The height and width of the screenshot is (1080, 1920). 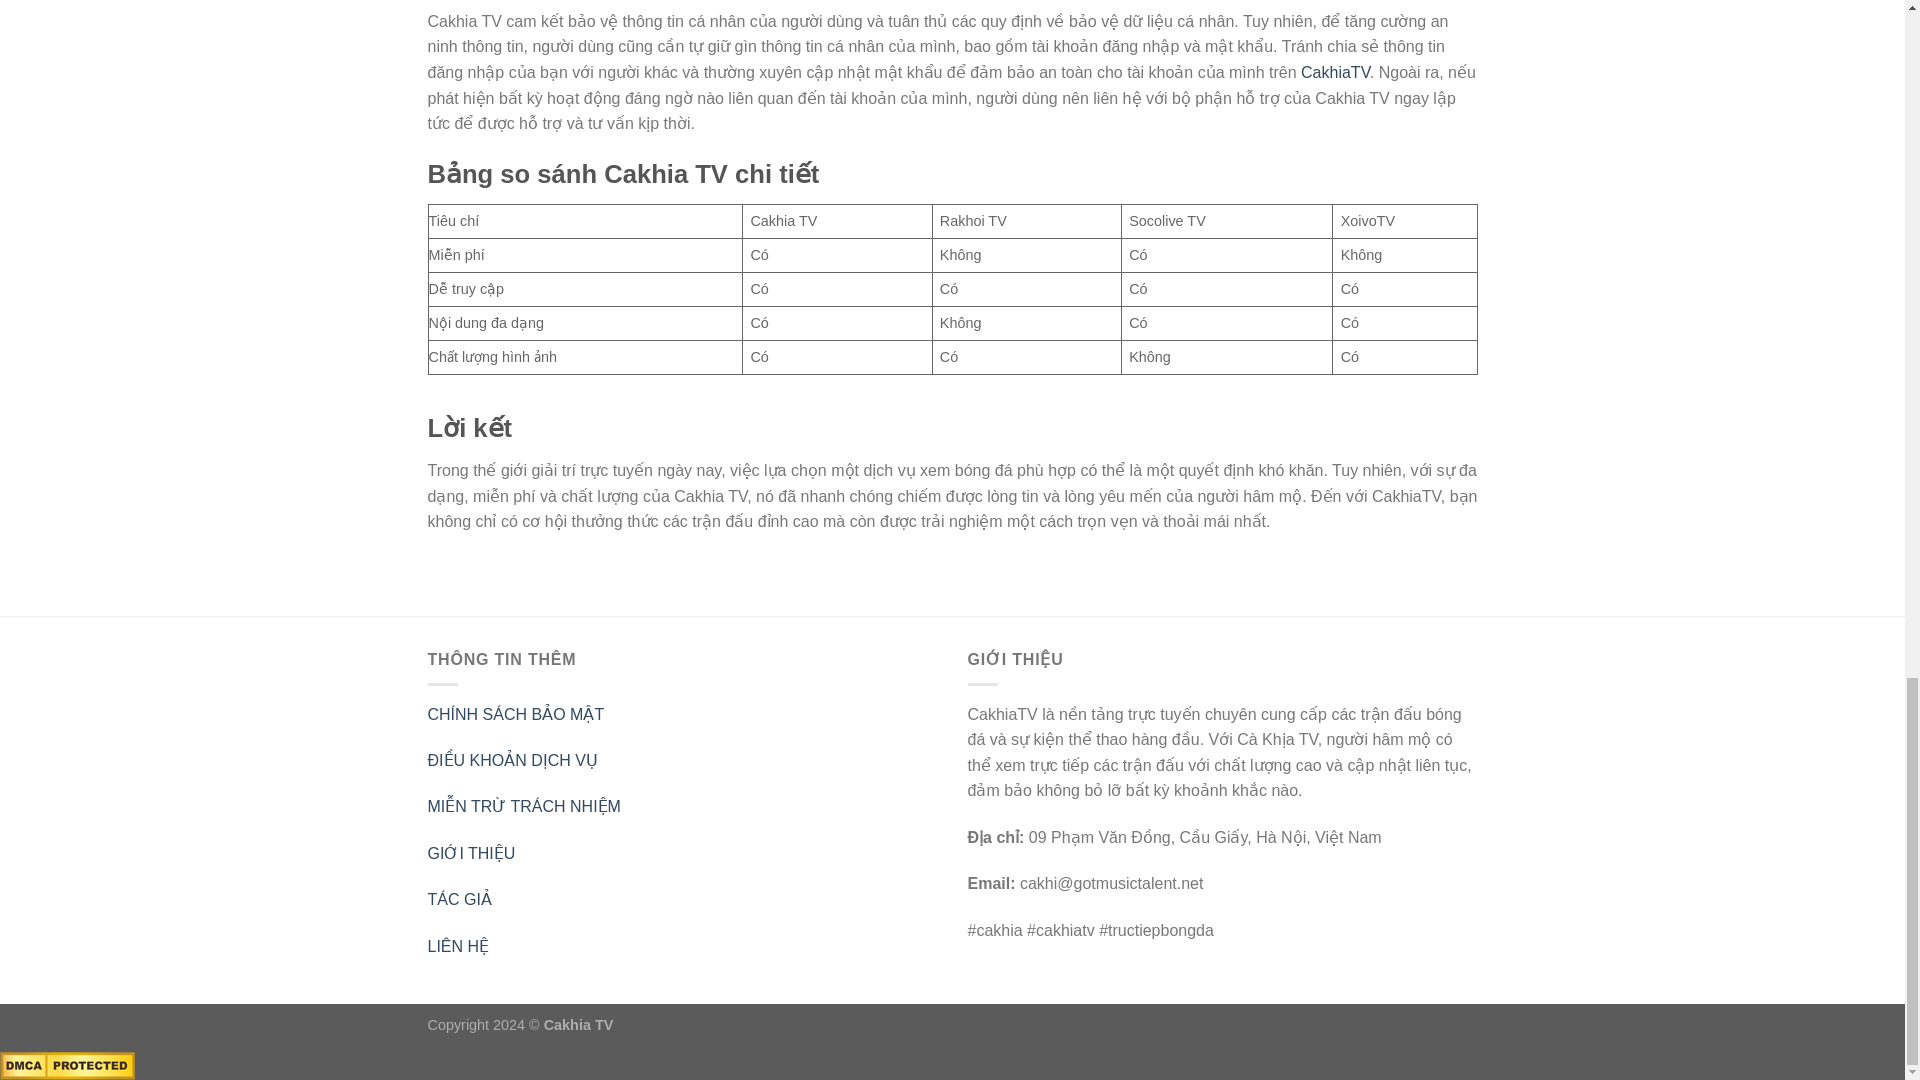 I want to click on CakhiaTV, so click(x=1336, y=72).